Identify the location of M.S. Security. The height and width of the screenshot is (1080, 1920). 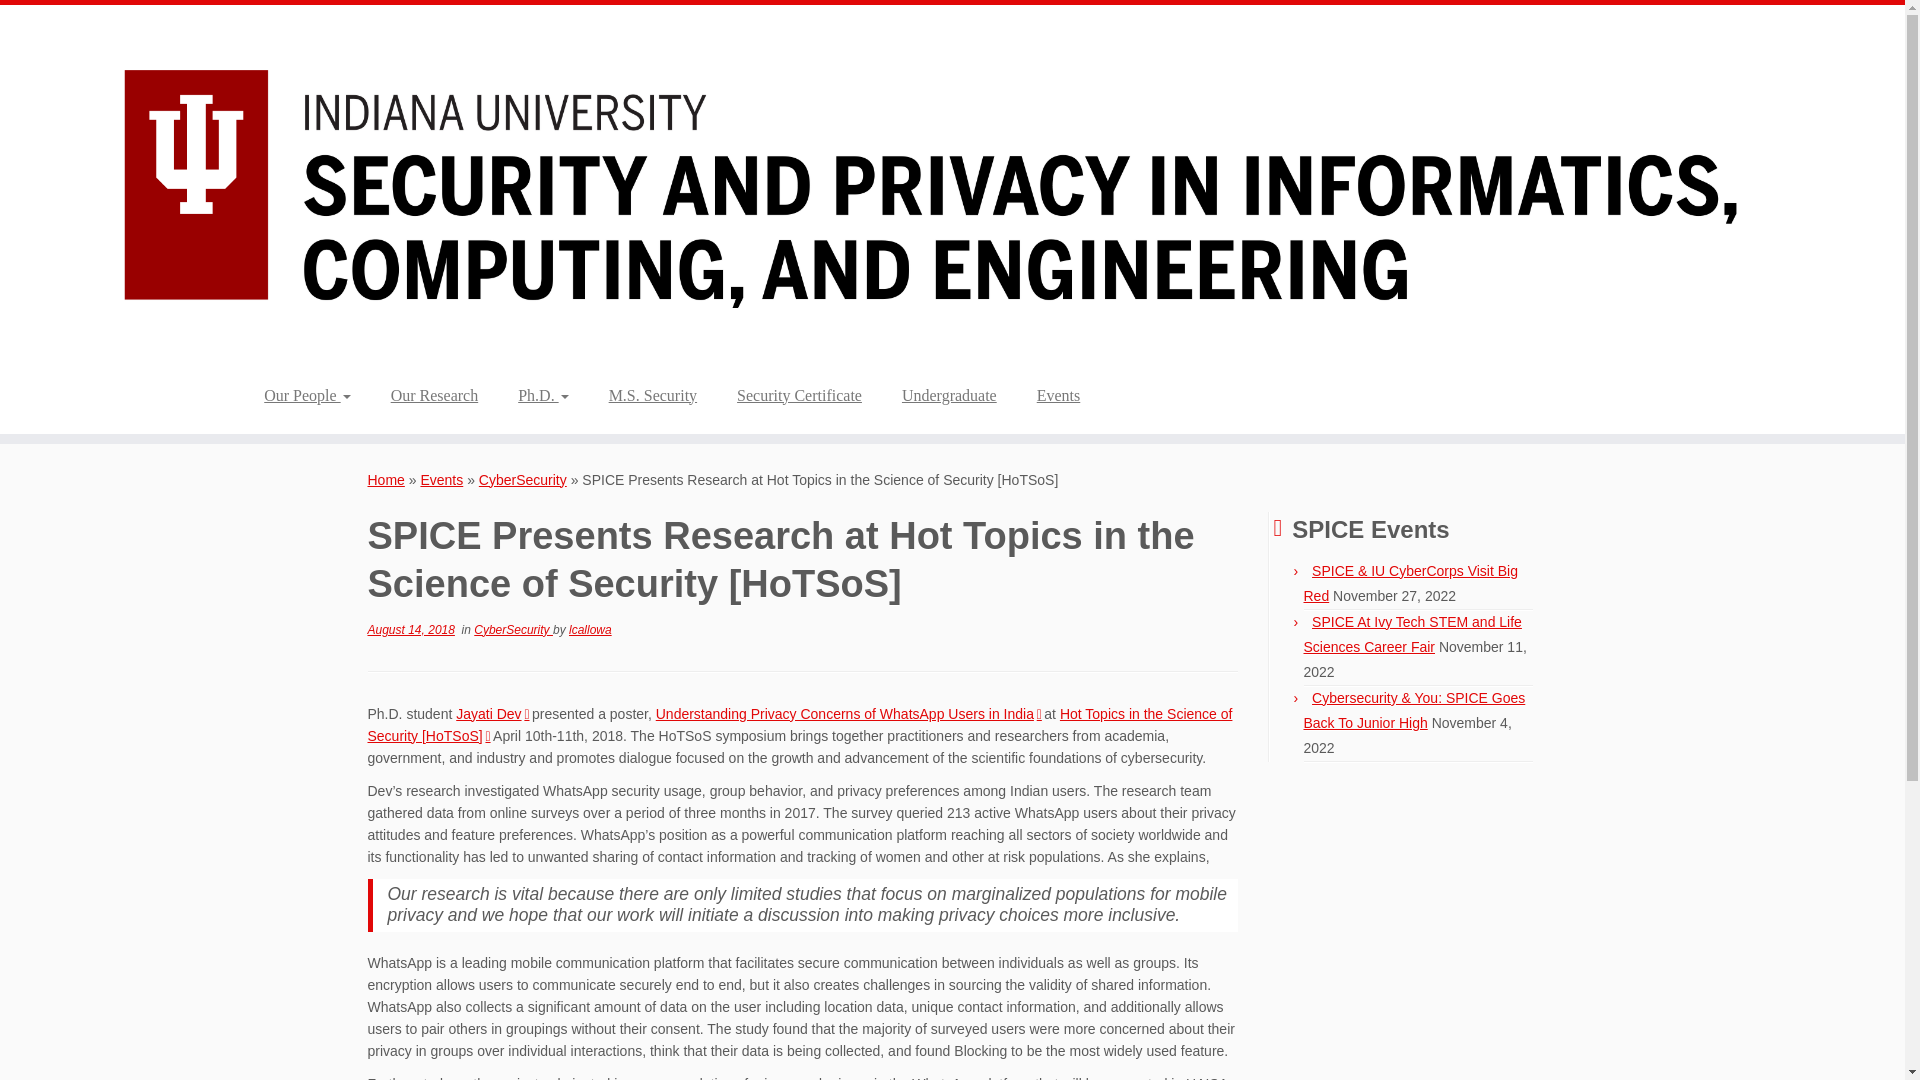
(652, 396).